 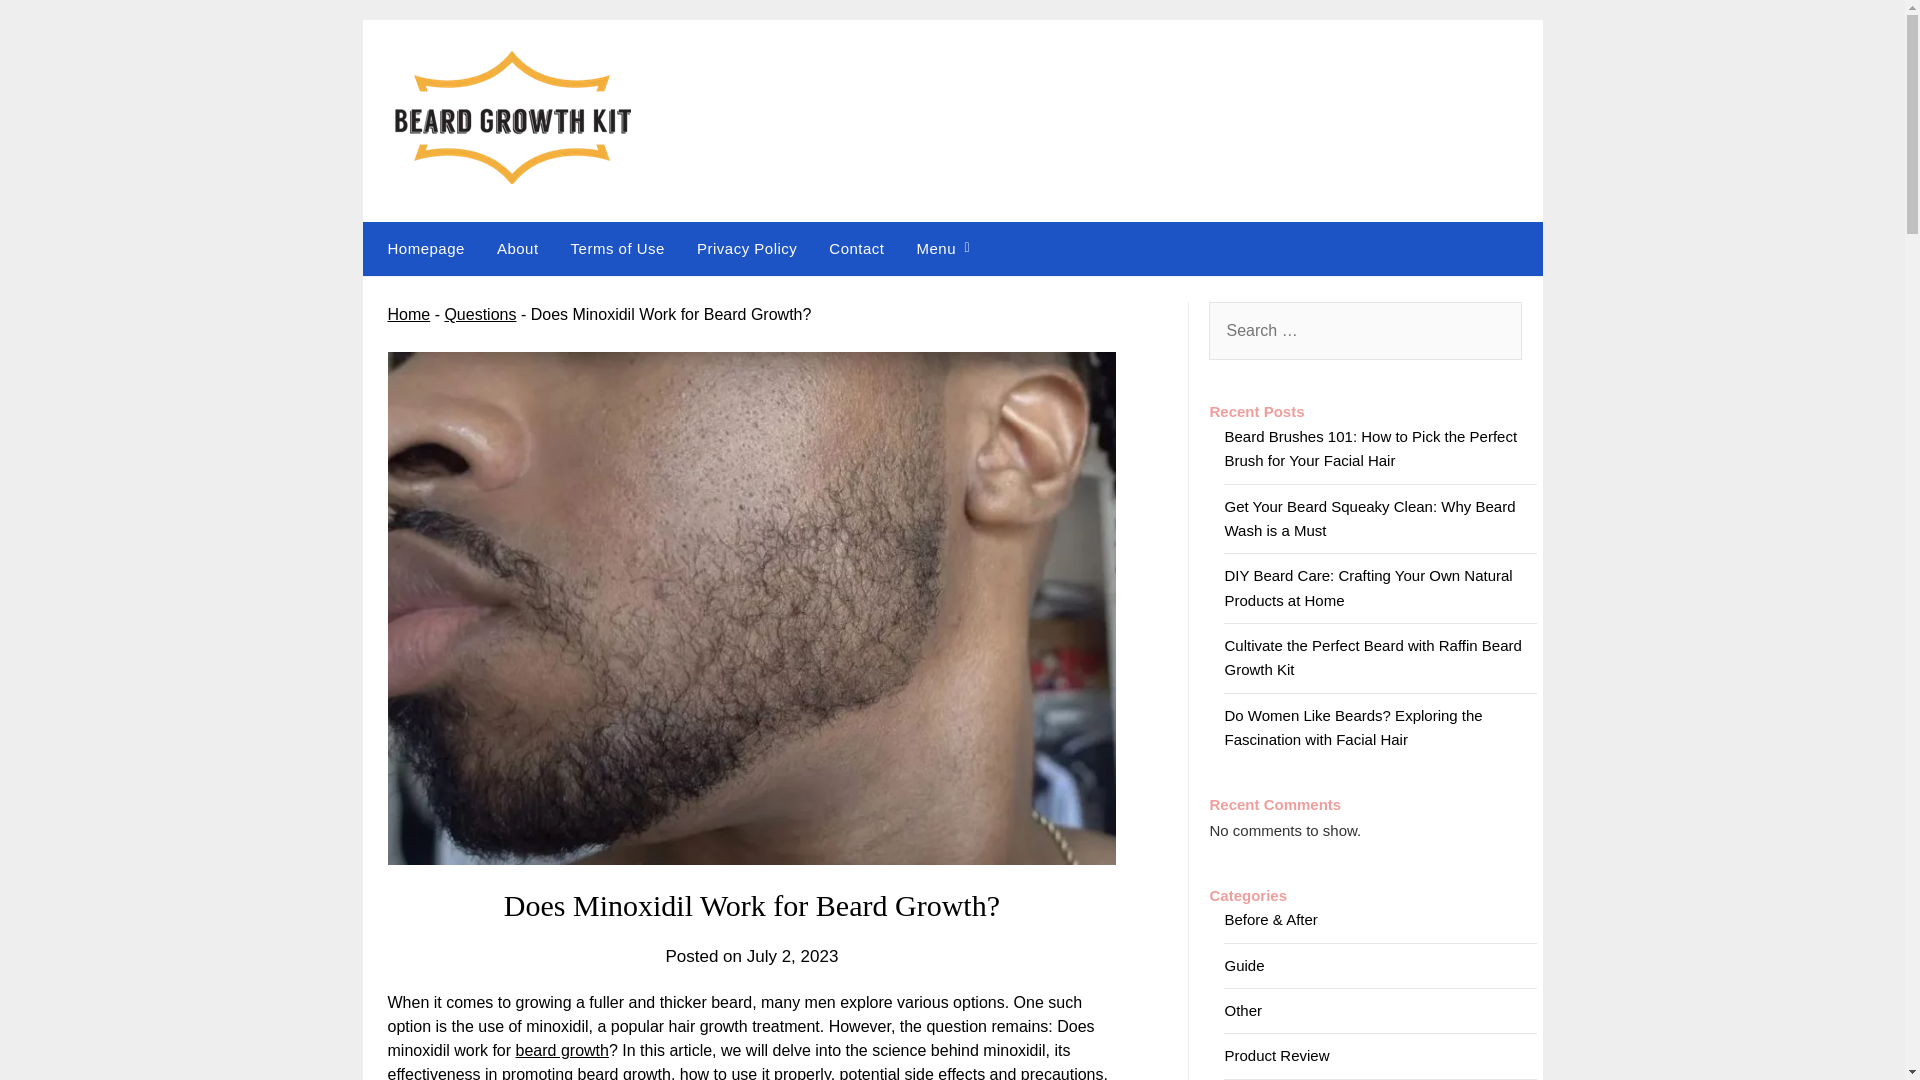 I want to click on Contact, so click(x=856, y=249).